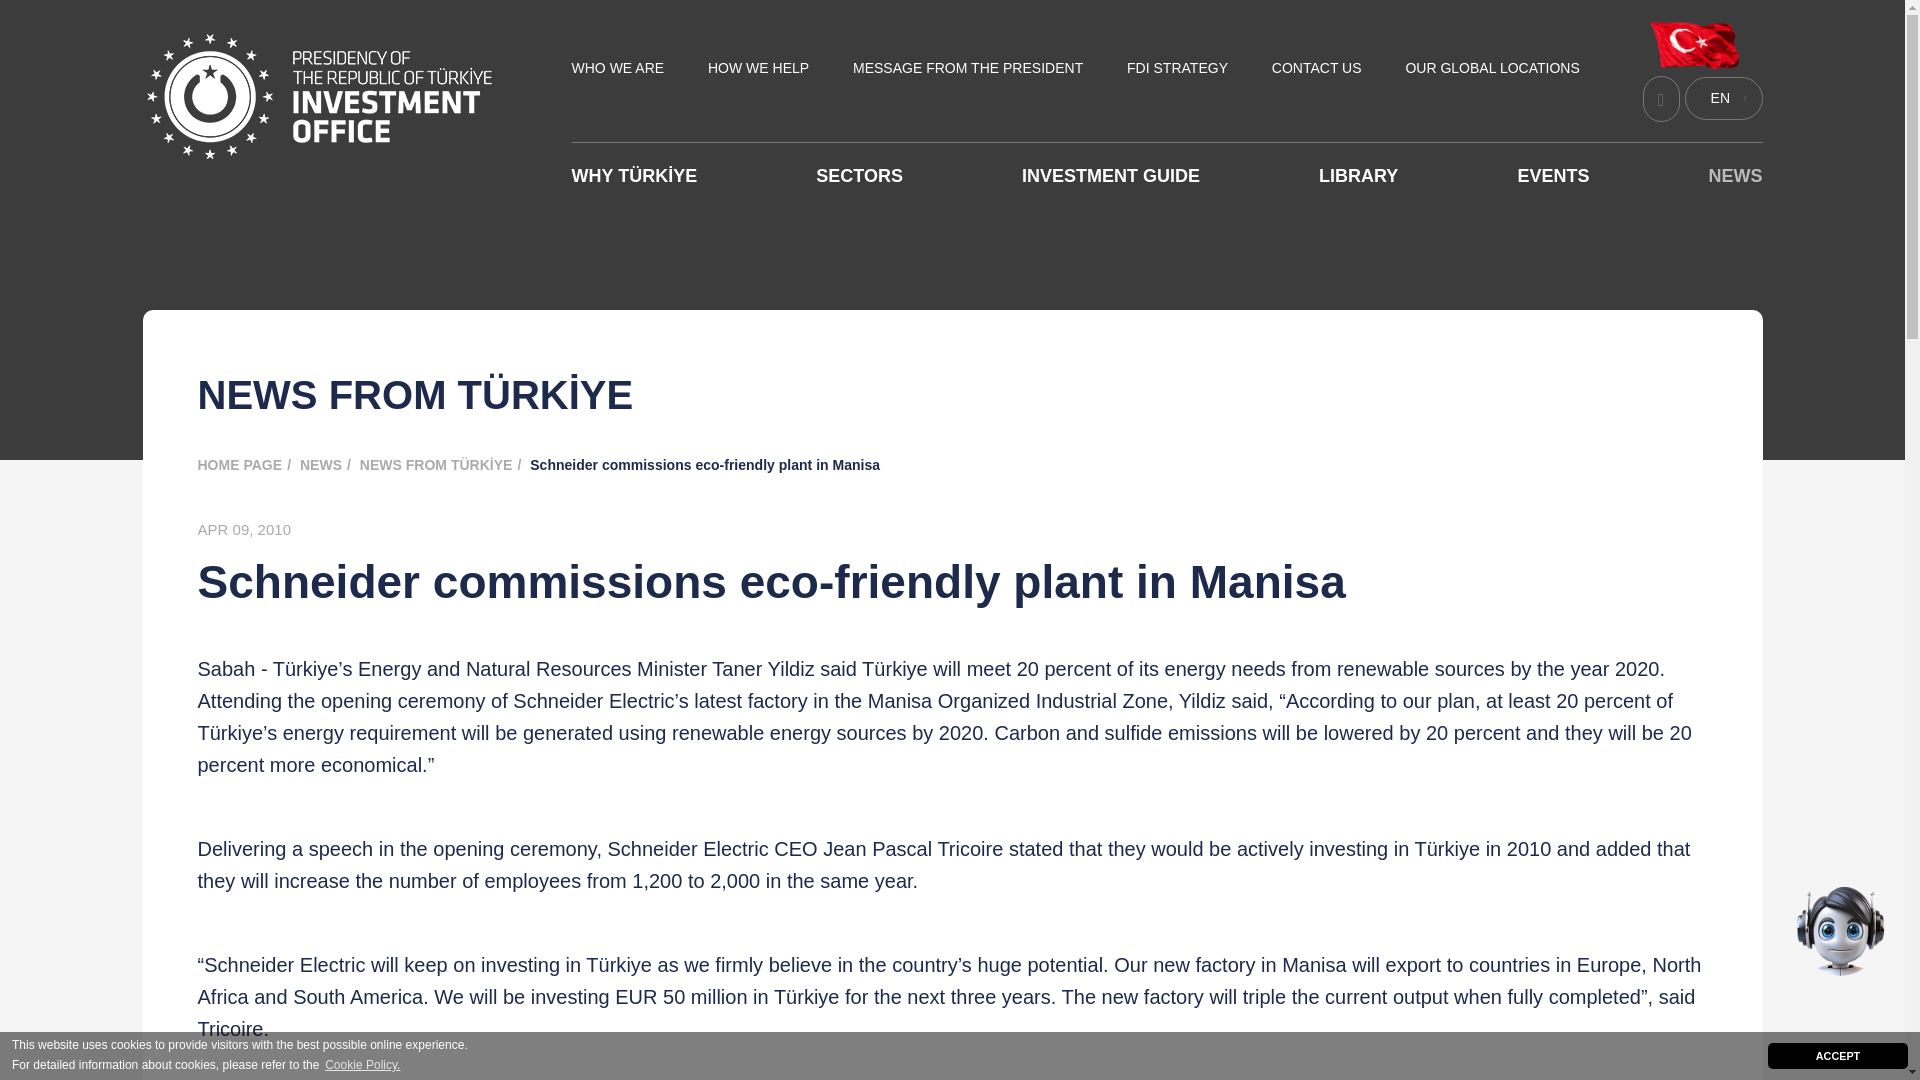 This screenshot has width=1920, height=1080. I want to click on MESSAGE FROM THE PRESIDENT, so click(967, 68).